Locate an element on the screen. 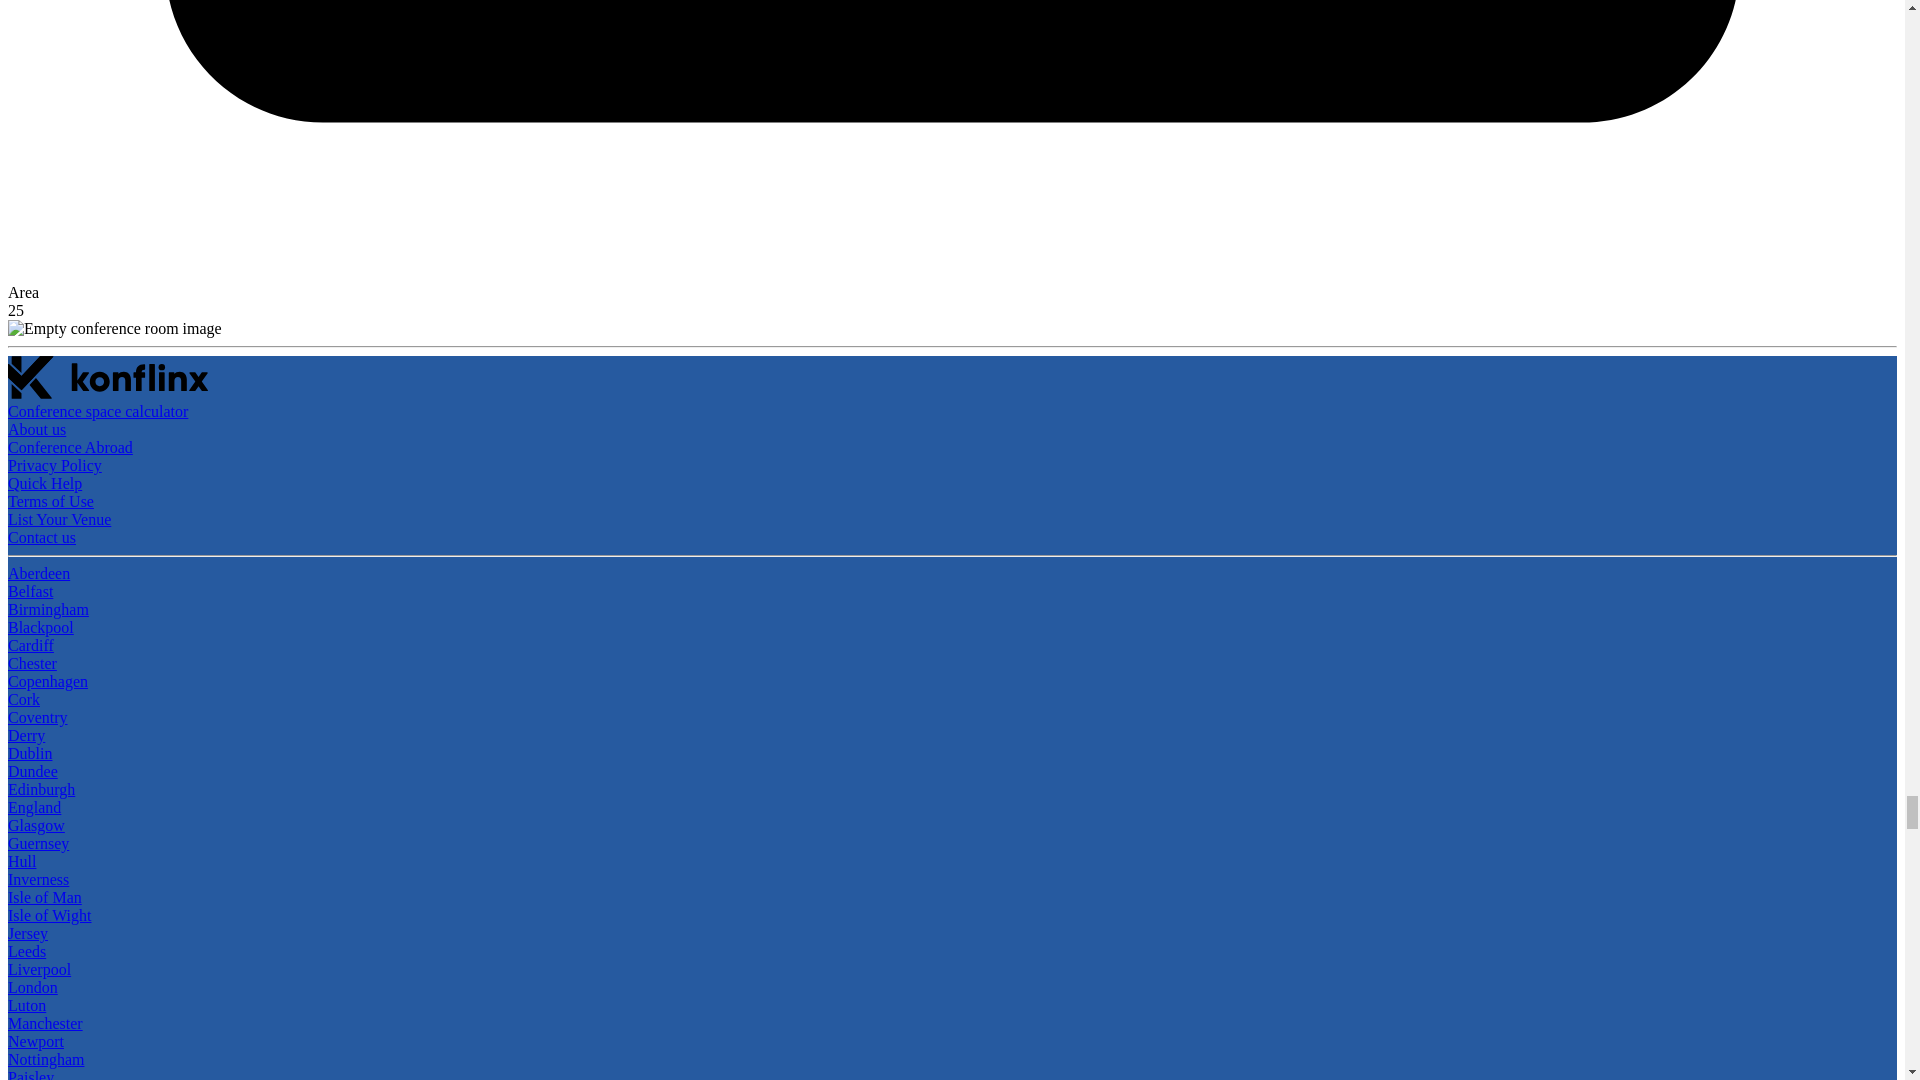  Privacy Policy is located at coordinates (54, 465).